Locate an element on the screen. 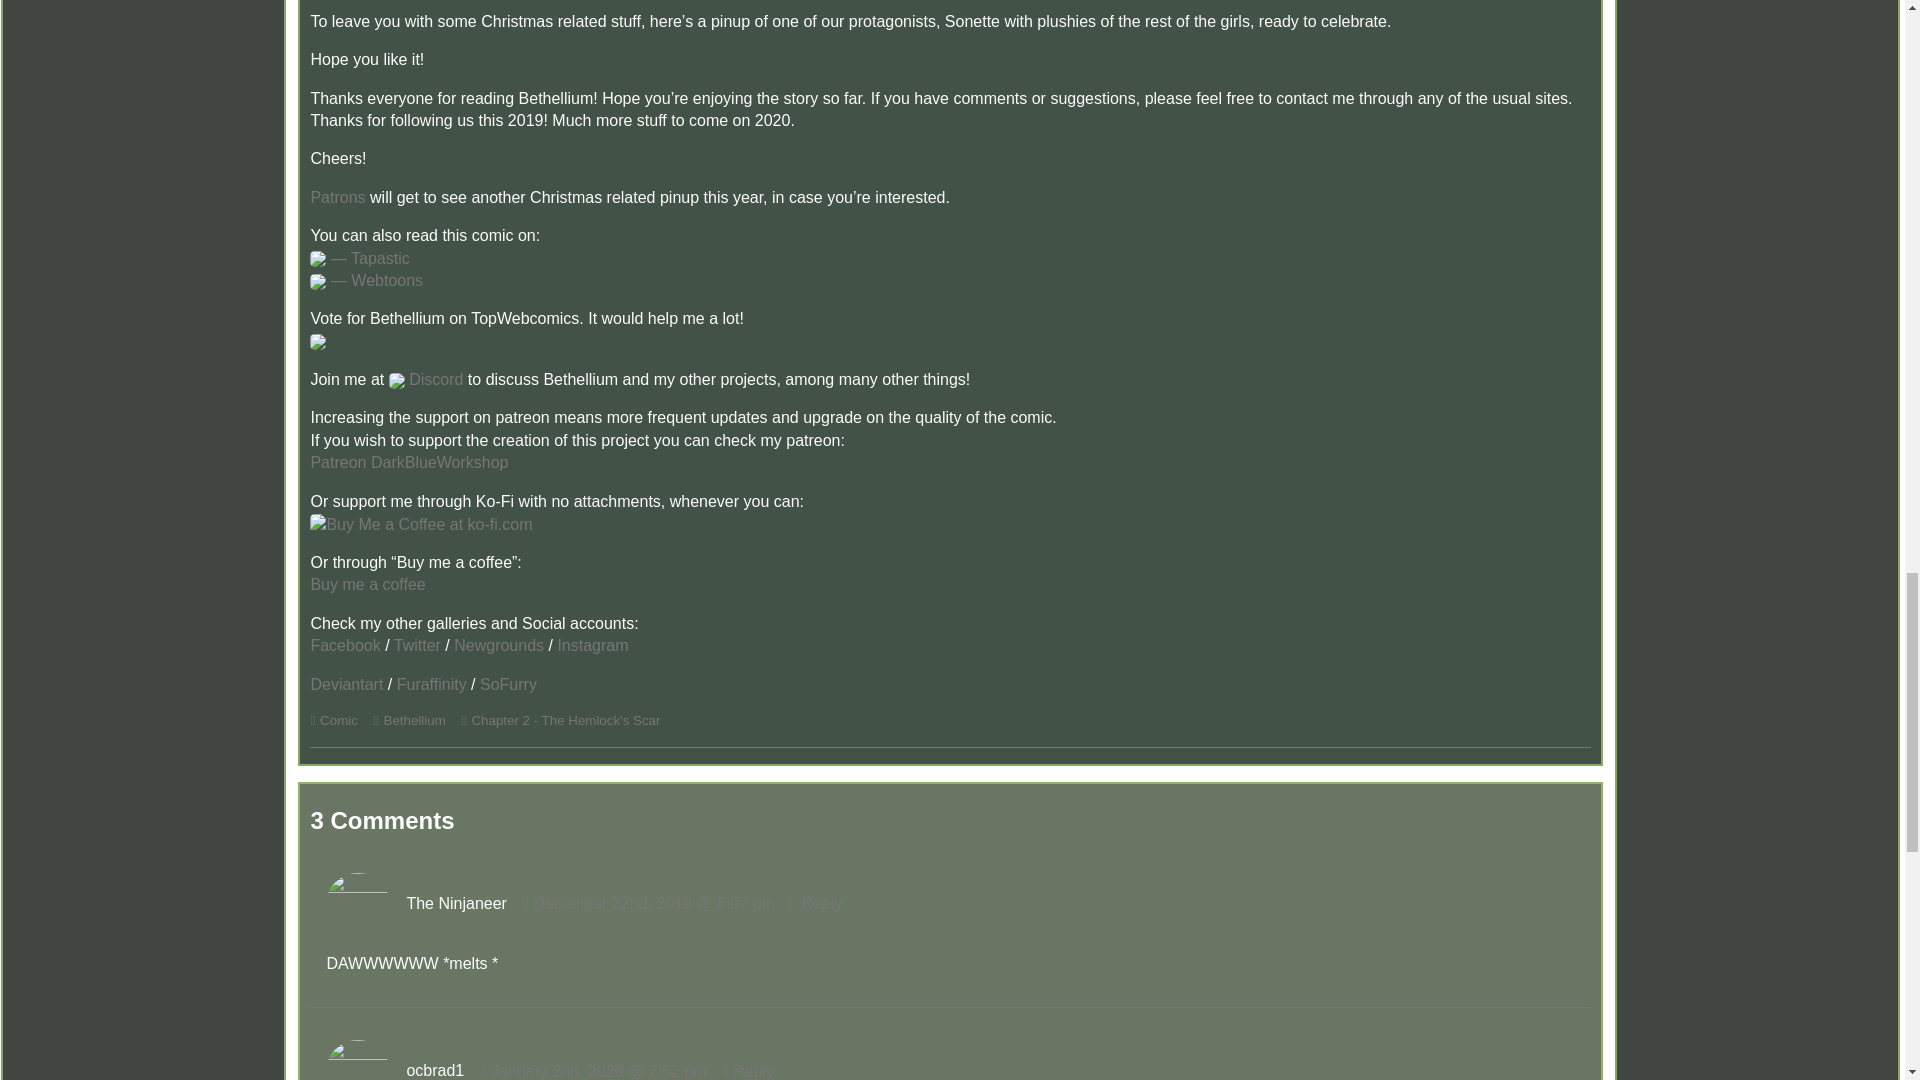  Patrons is located at coordinates (336, 198).